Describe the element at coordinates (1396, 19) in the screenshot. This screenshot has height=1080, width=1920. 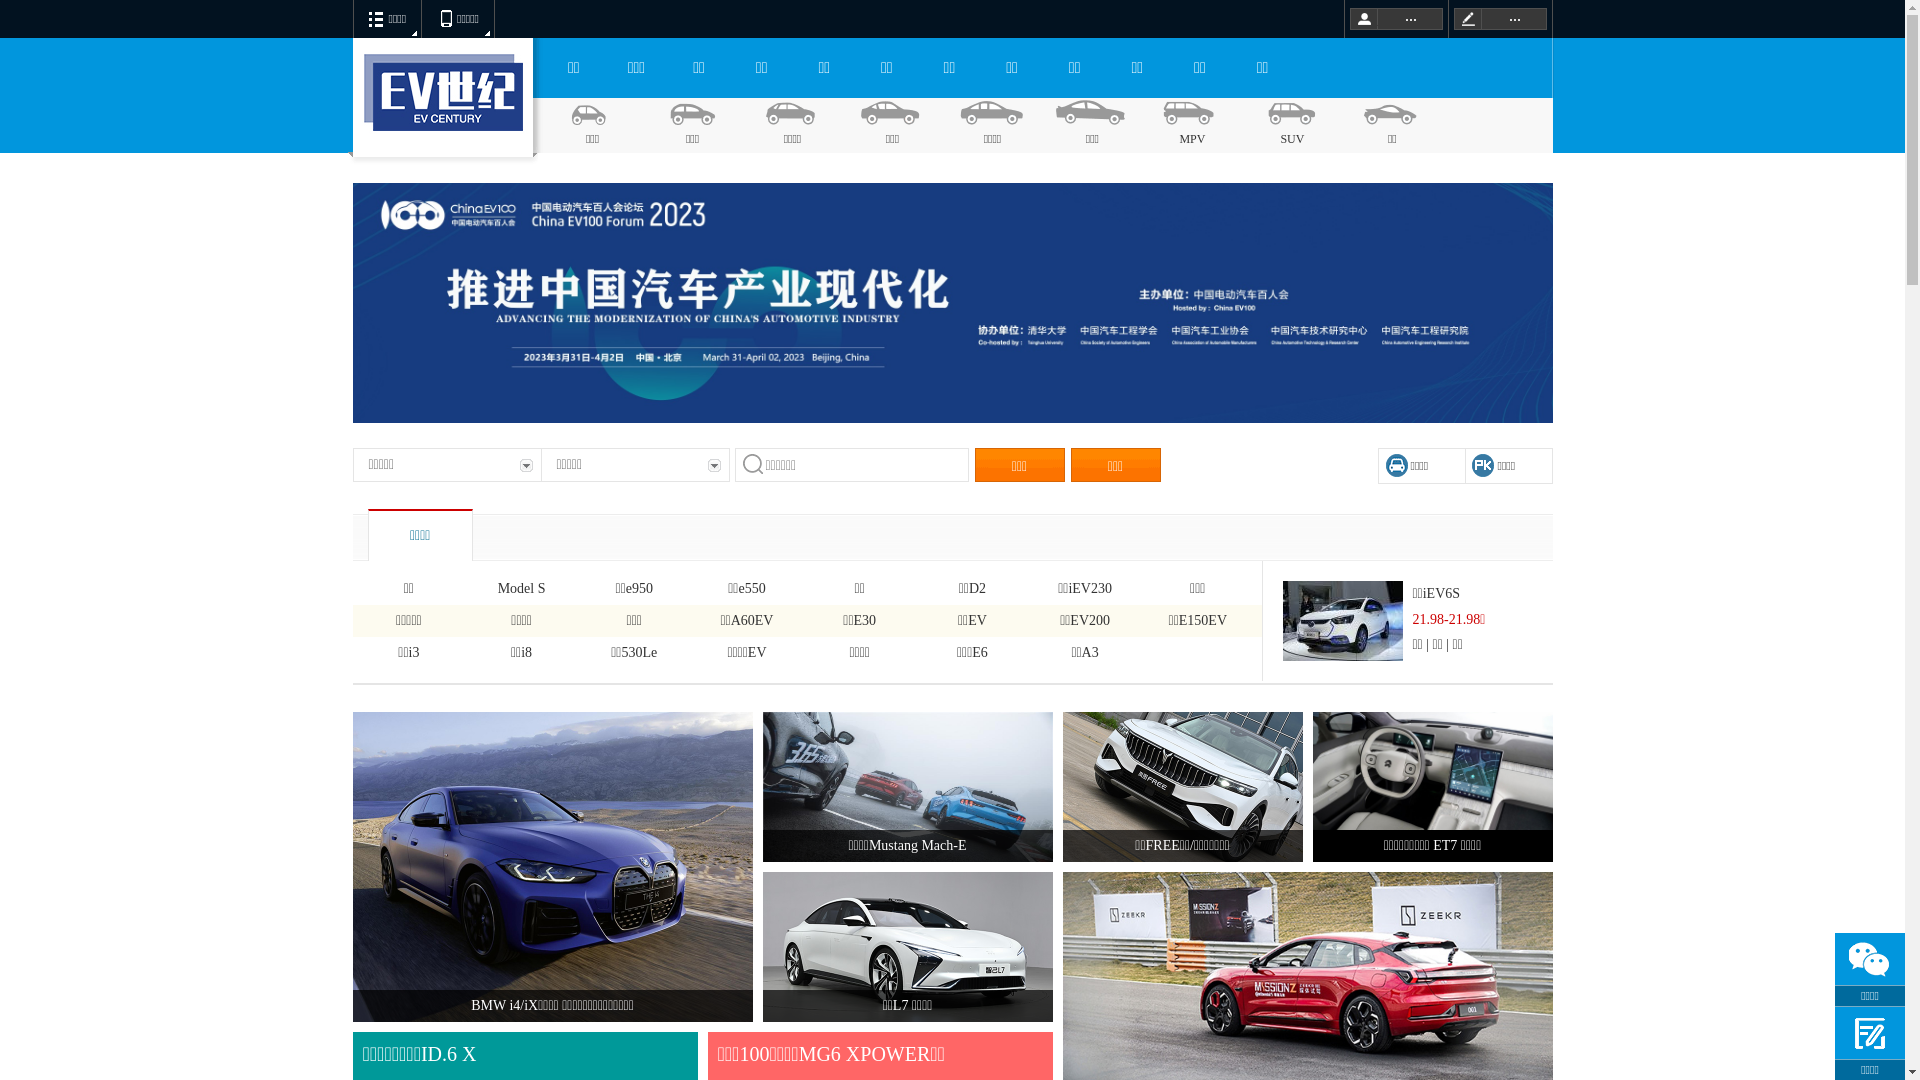
I see `  ` at that location.